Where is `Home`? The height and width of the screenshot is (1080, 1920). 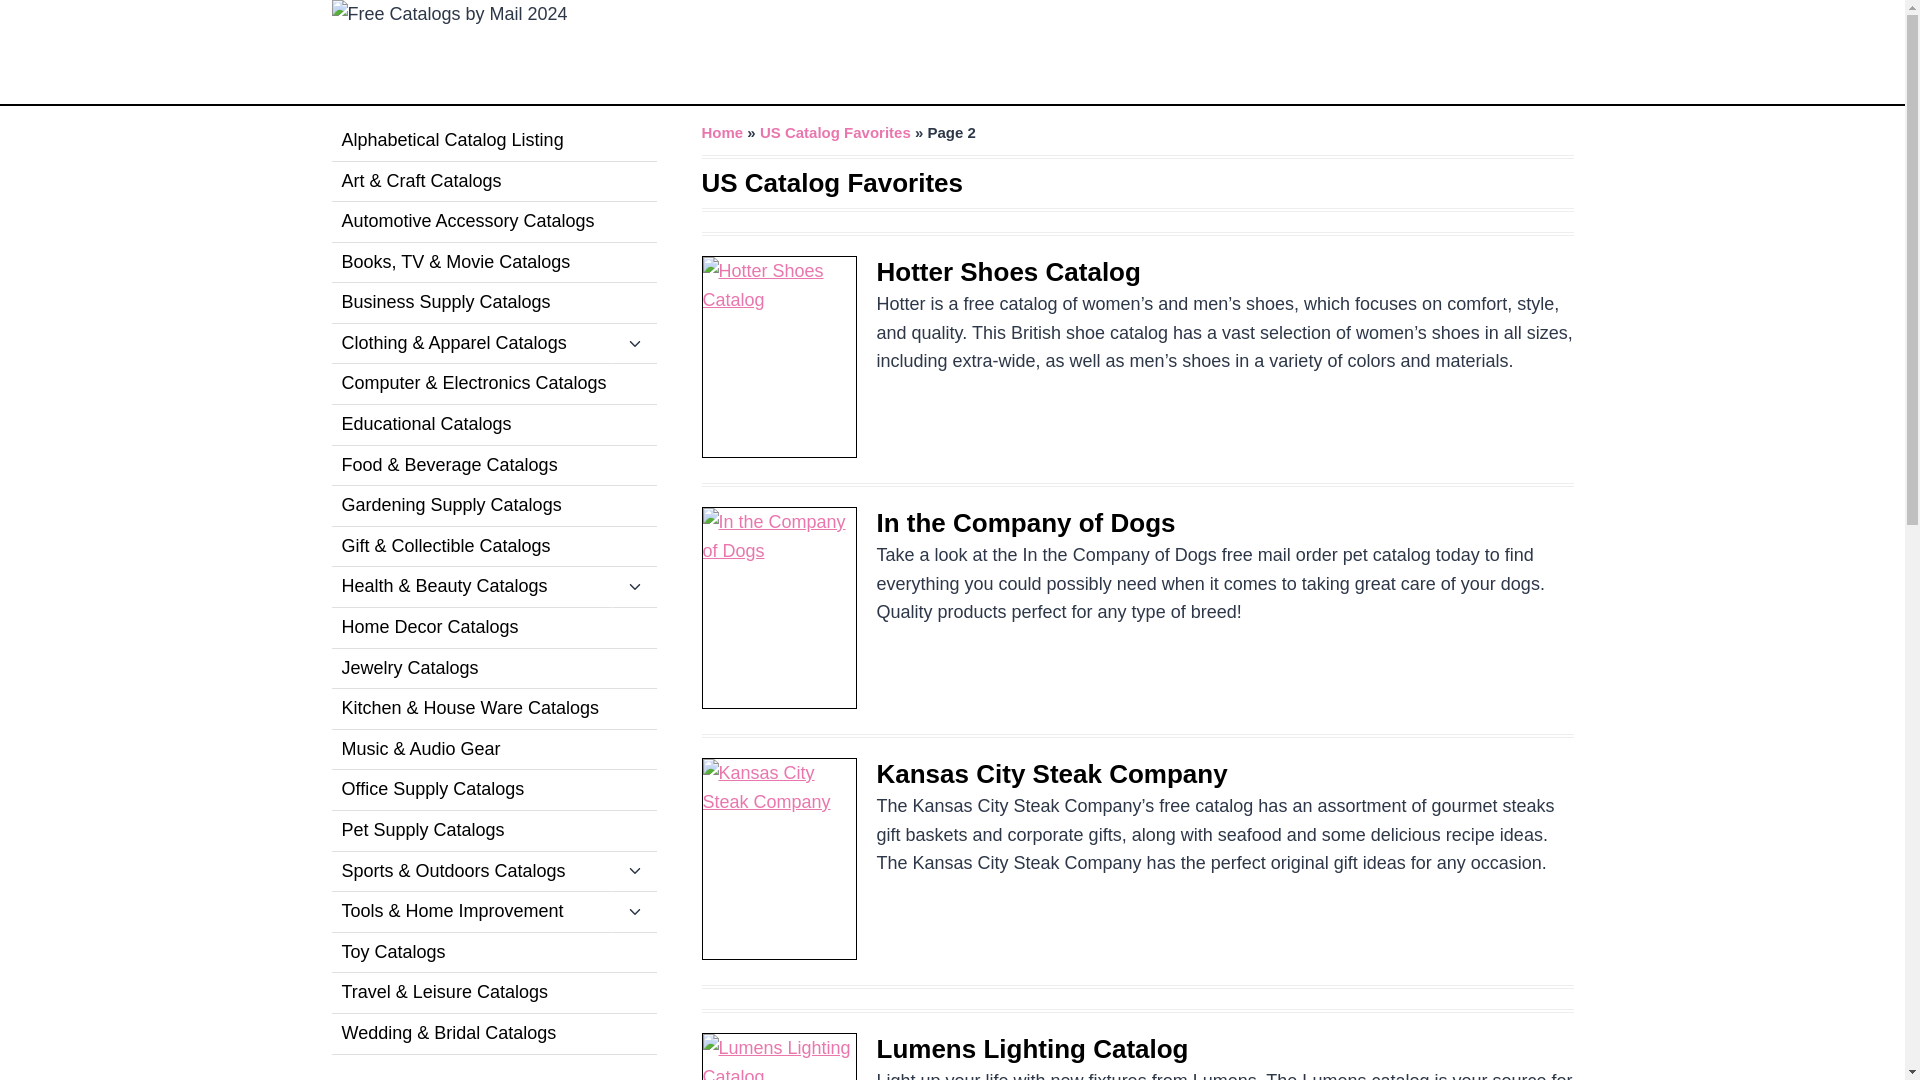 Home is located at coordinates (723, 132).